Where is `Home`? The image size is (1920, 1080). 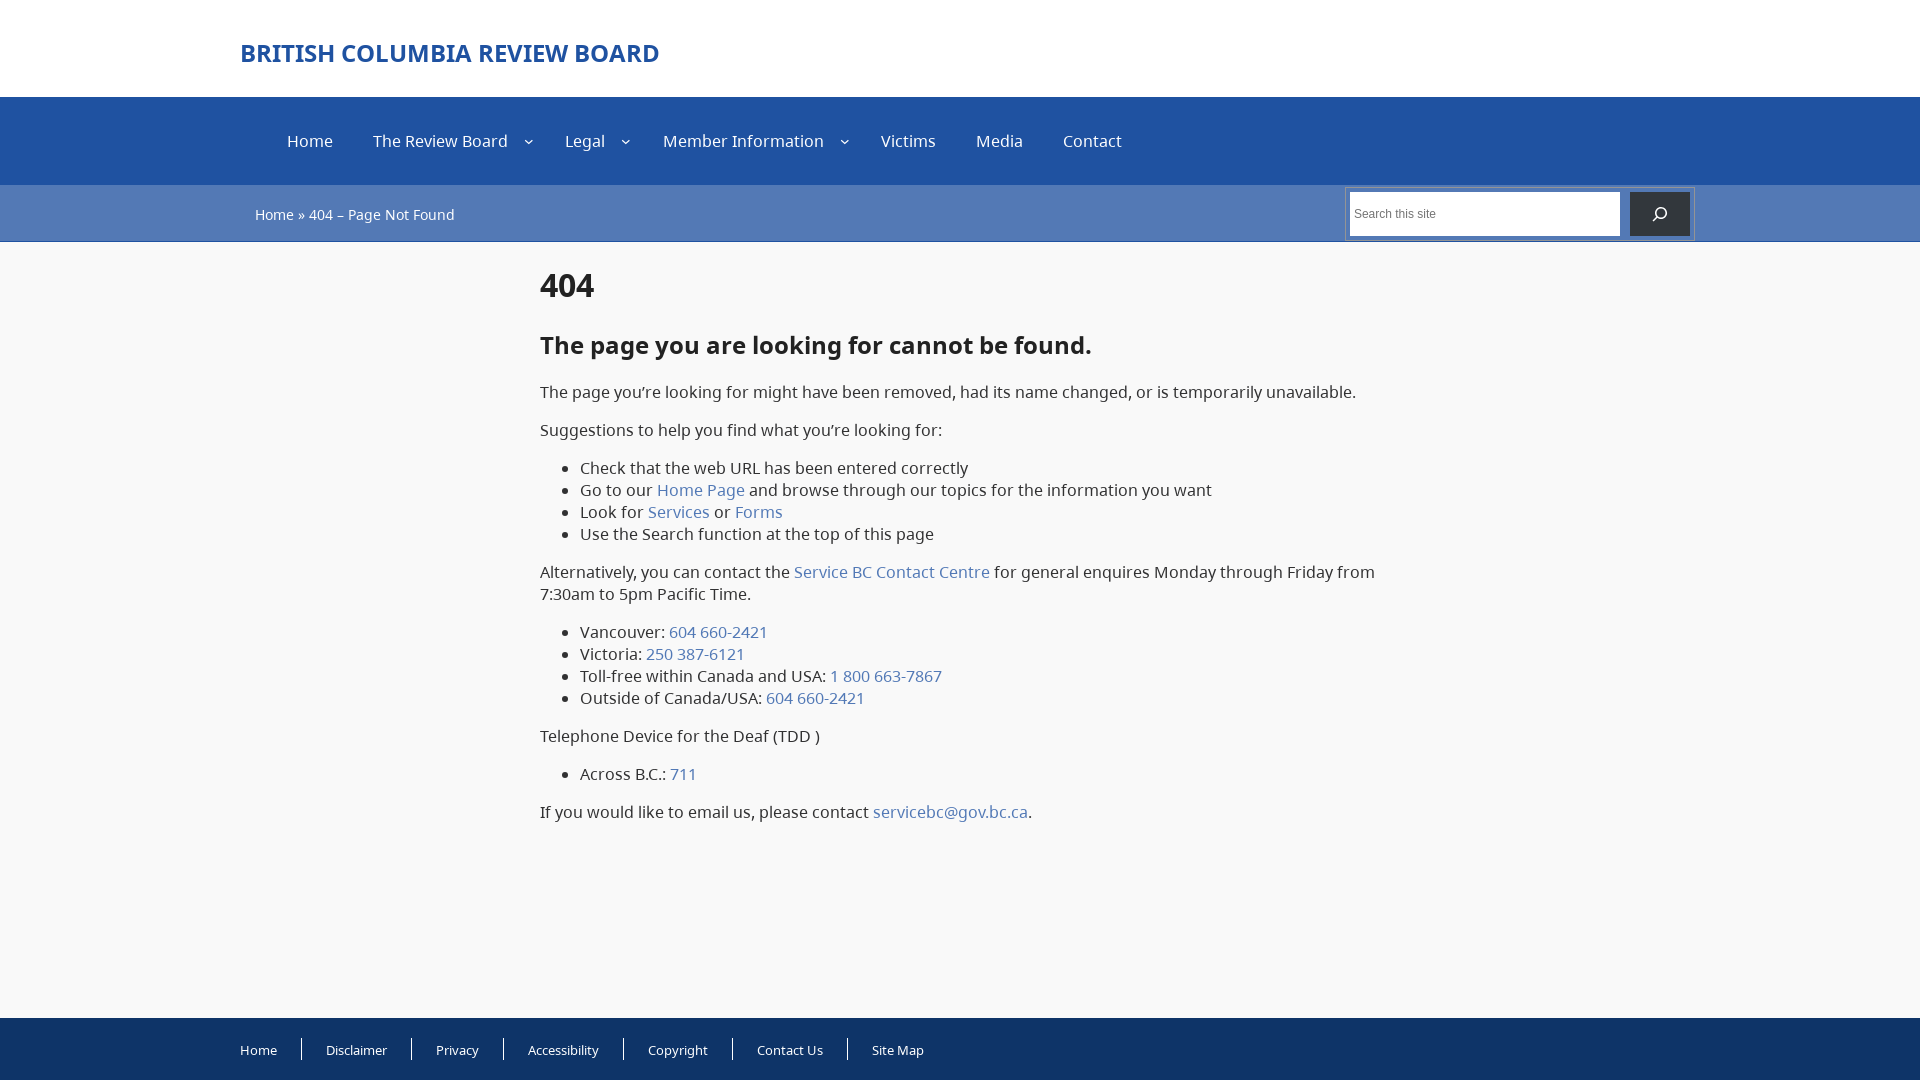
Home is located at coordinates (258, 1050).